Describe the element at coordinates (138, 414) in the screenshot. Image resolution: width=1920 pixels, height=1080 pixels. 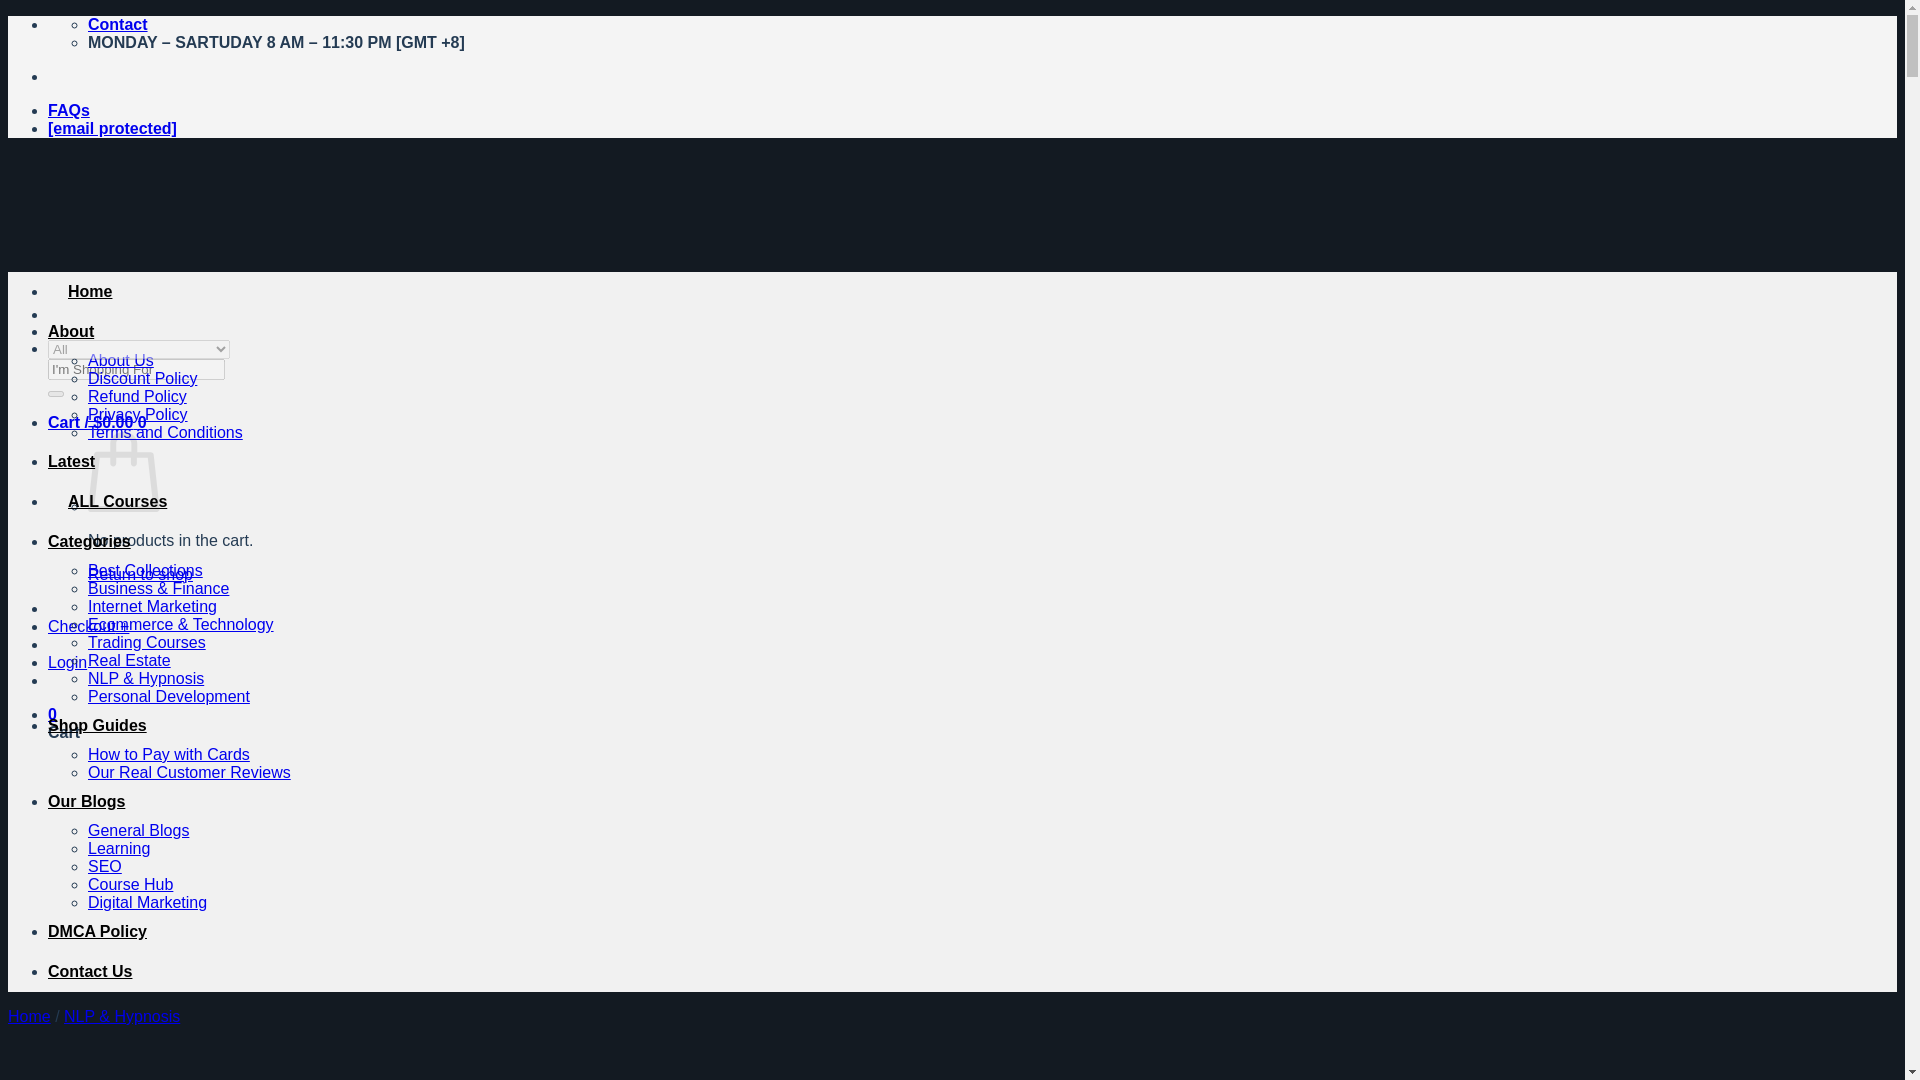
I see `Privacy Policy` at that location.